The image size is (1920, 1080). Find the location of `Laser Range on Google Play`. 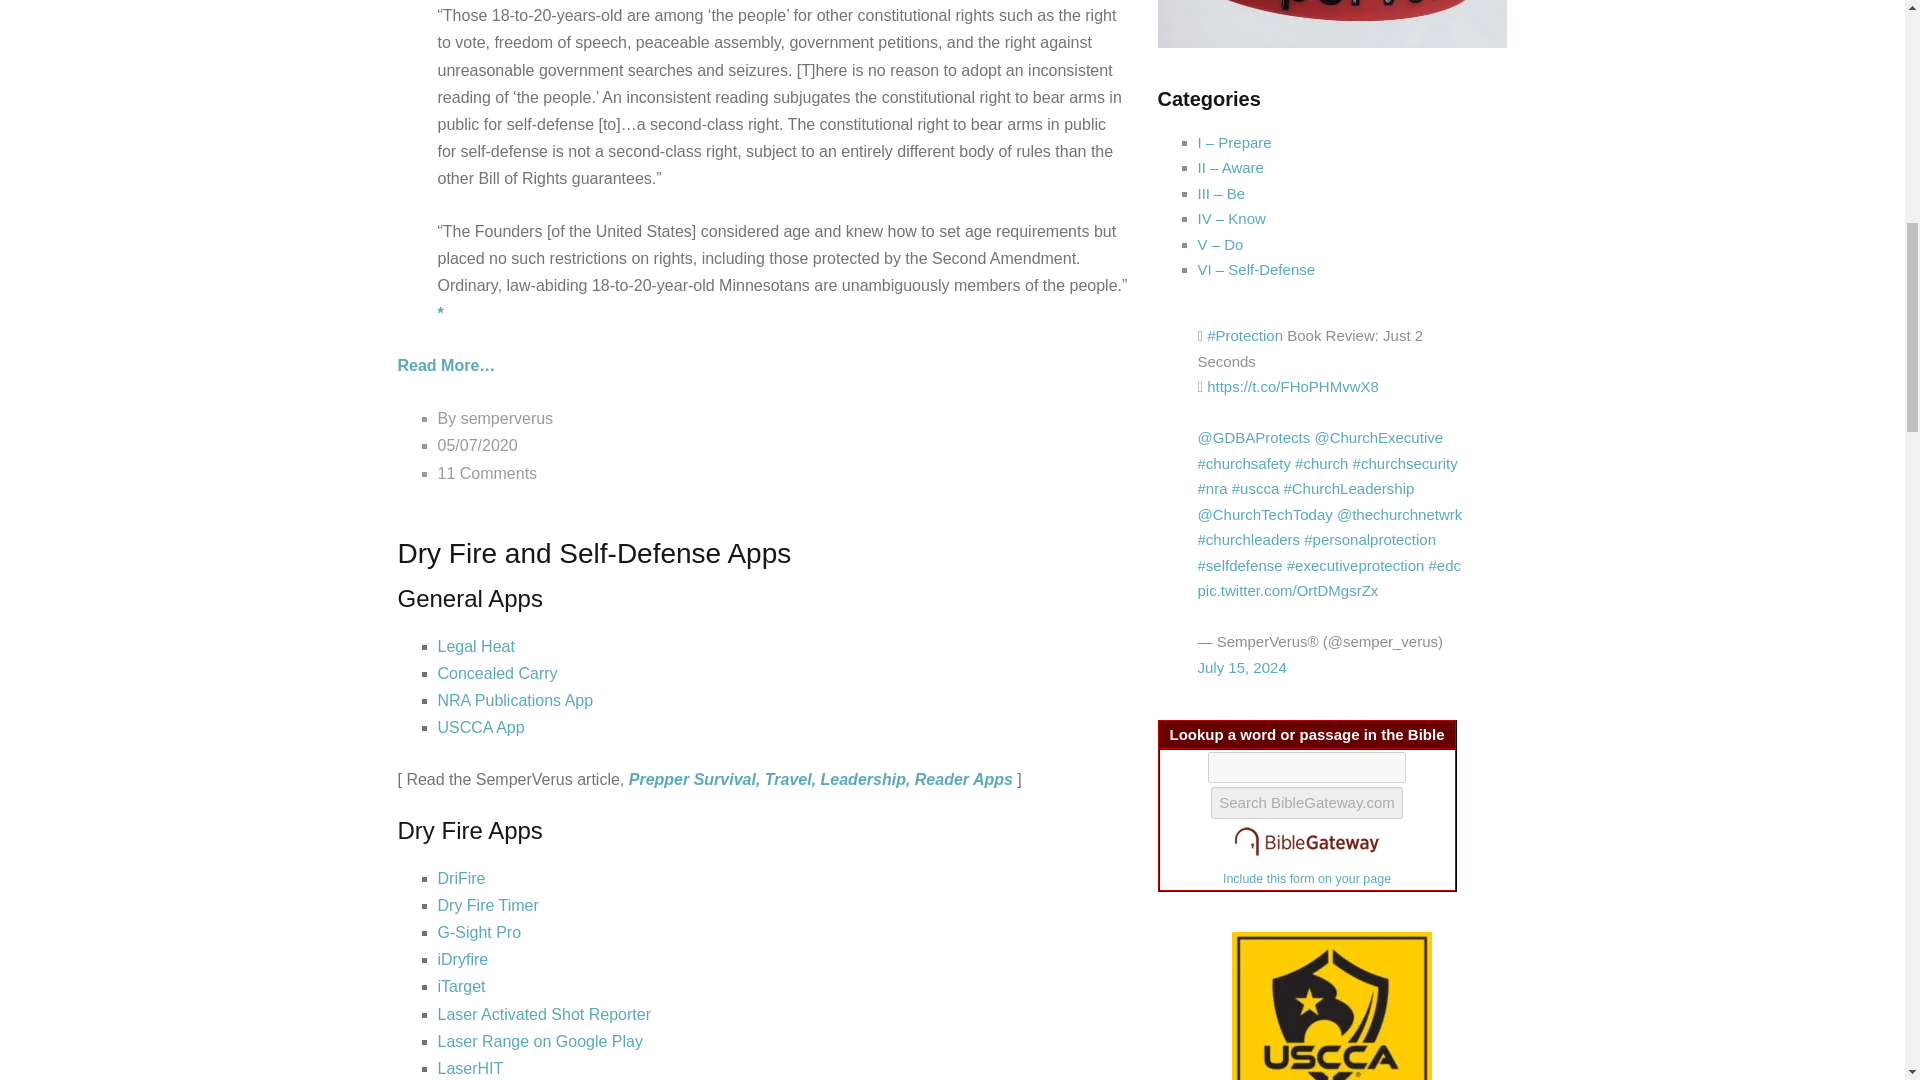

Laser Range on Google Play is located at coordinates (540, 1040).